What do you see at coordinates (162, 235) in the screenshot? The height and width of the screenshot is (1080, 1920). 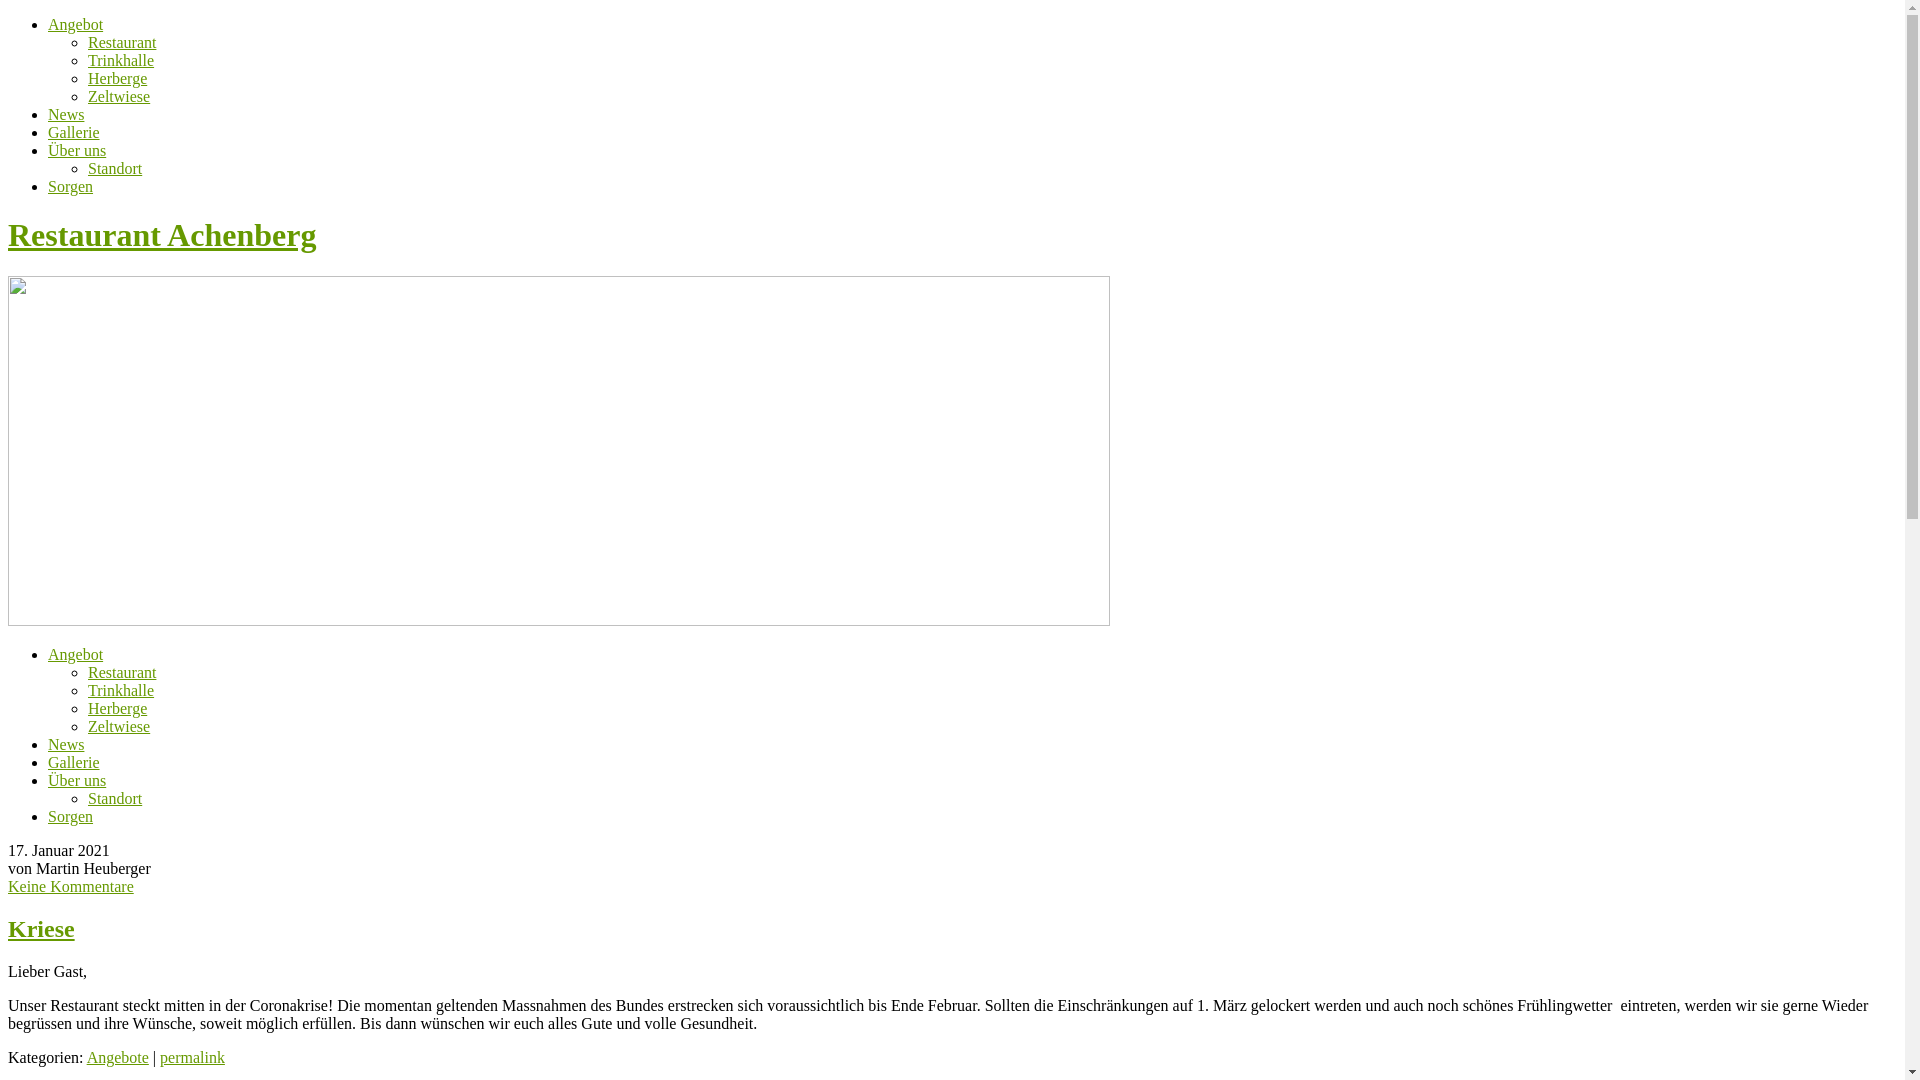 I see `Restaurant Achenberg` at bounding box center [162, 235].